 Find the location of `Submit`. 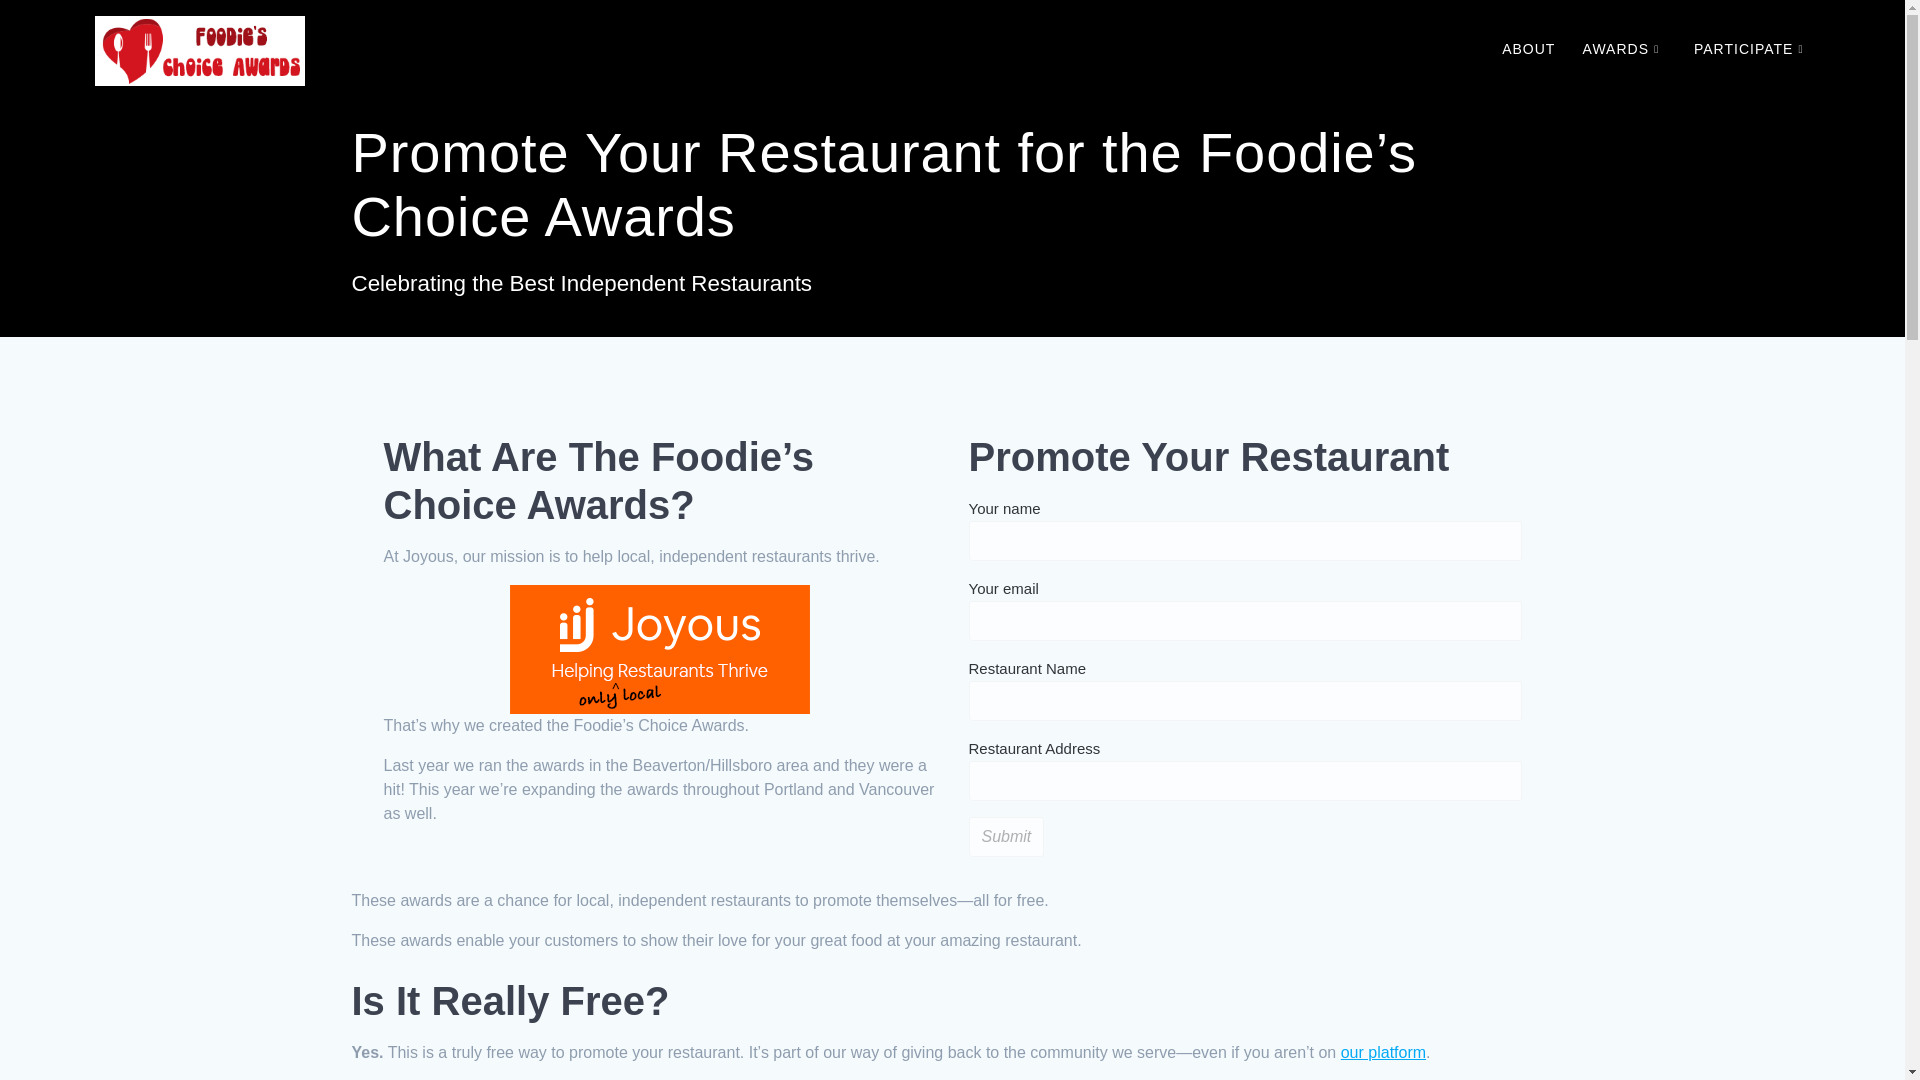

Submit is located at coordinates (1006, 836).